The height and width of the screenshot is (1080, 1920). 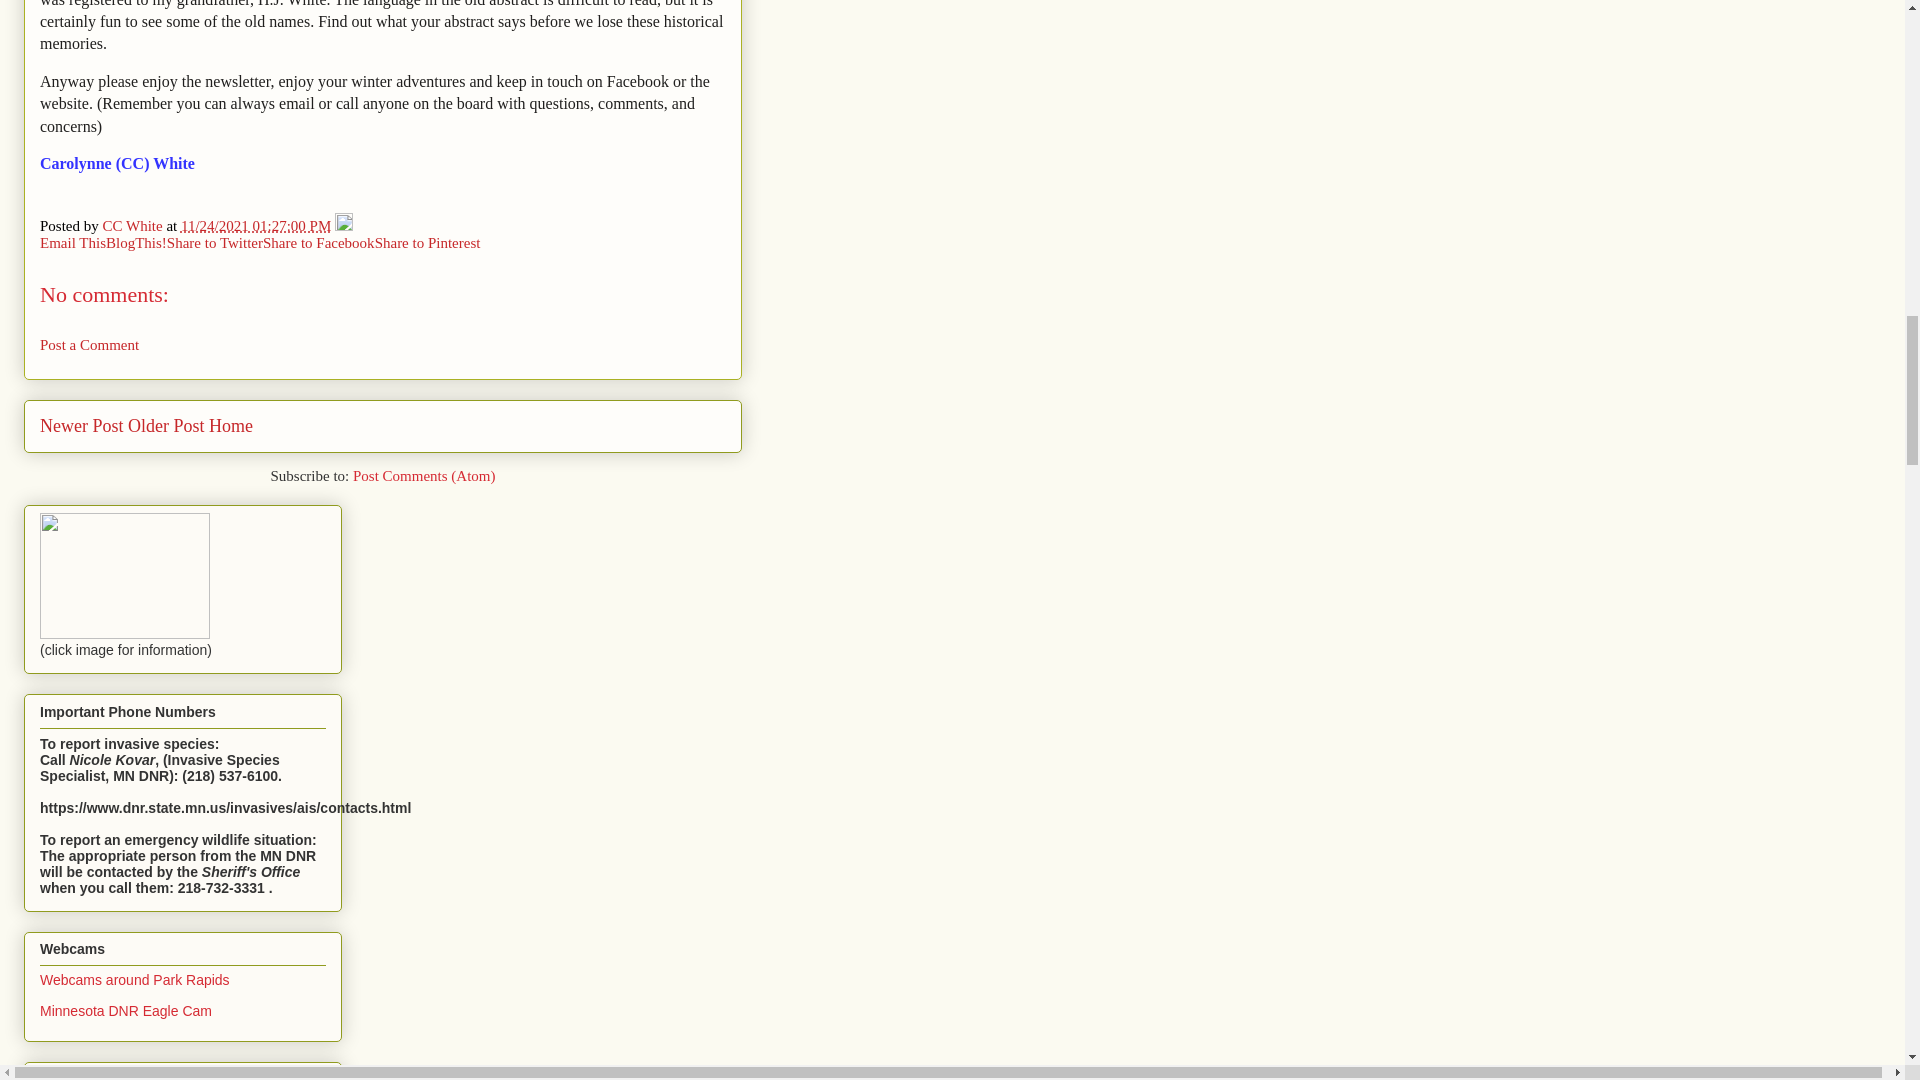 I want to click on Edit Post, so click(x=344, y=226).